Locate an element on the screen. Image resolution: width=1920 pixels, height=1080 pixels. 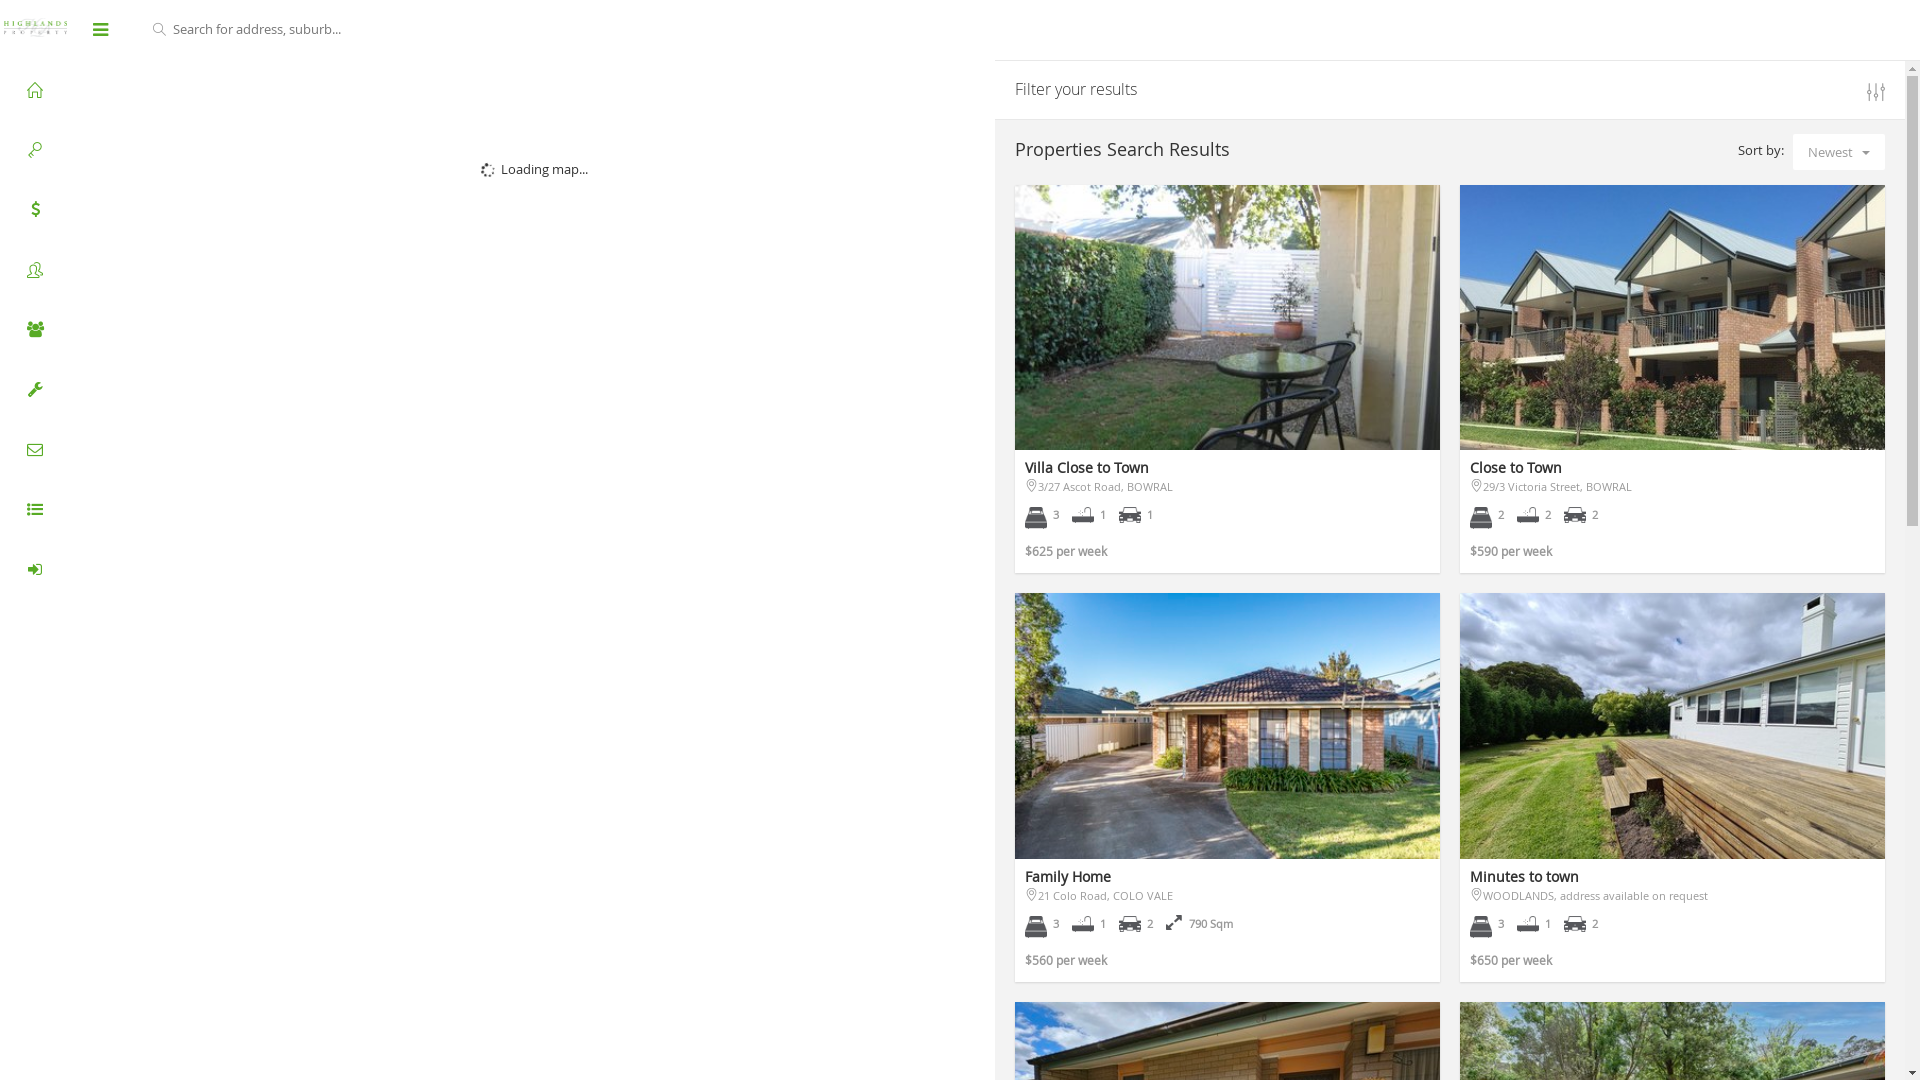
Buy is located at coordinates (35, 90).